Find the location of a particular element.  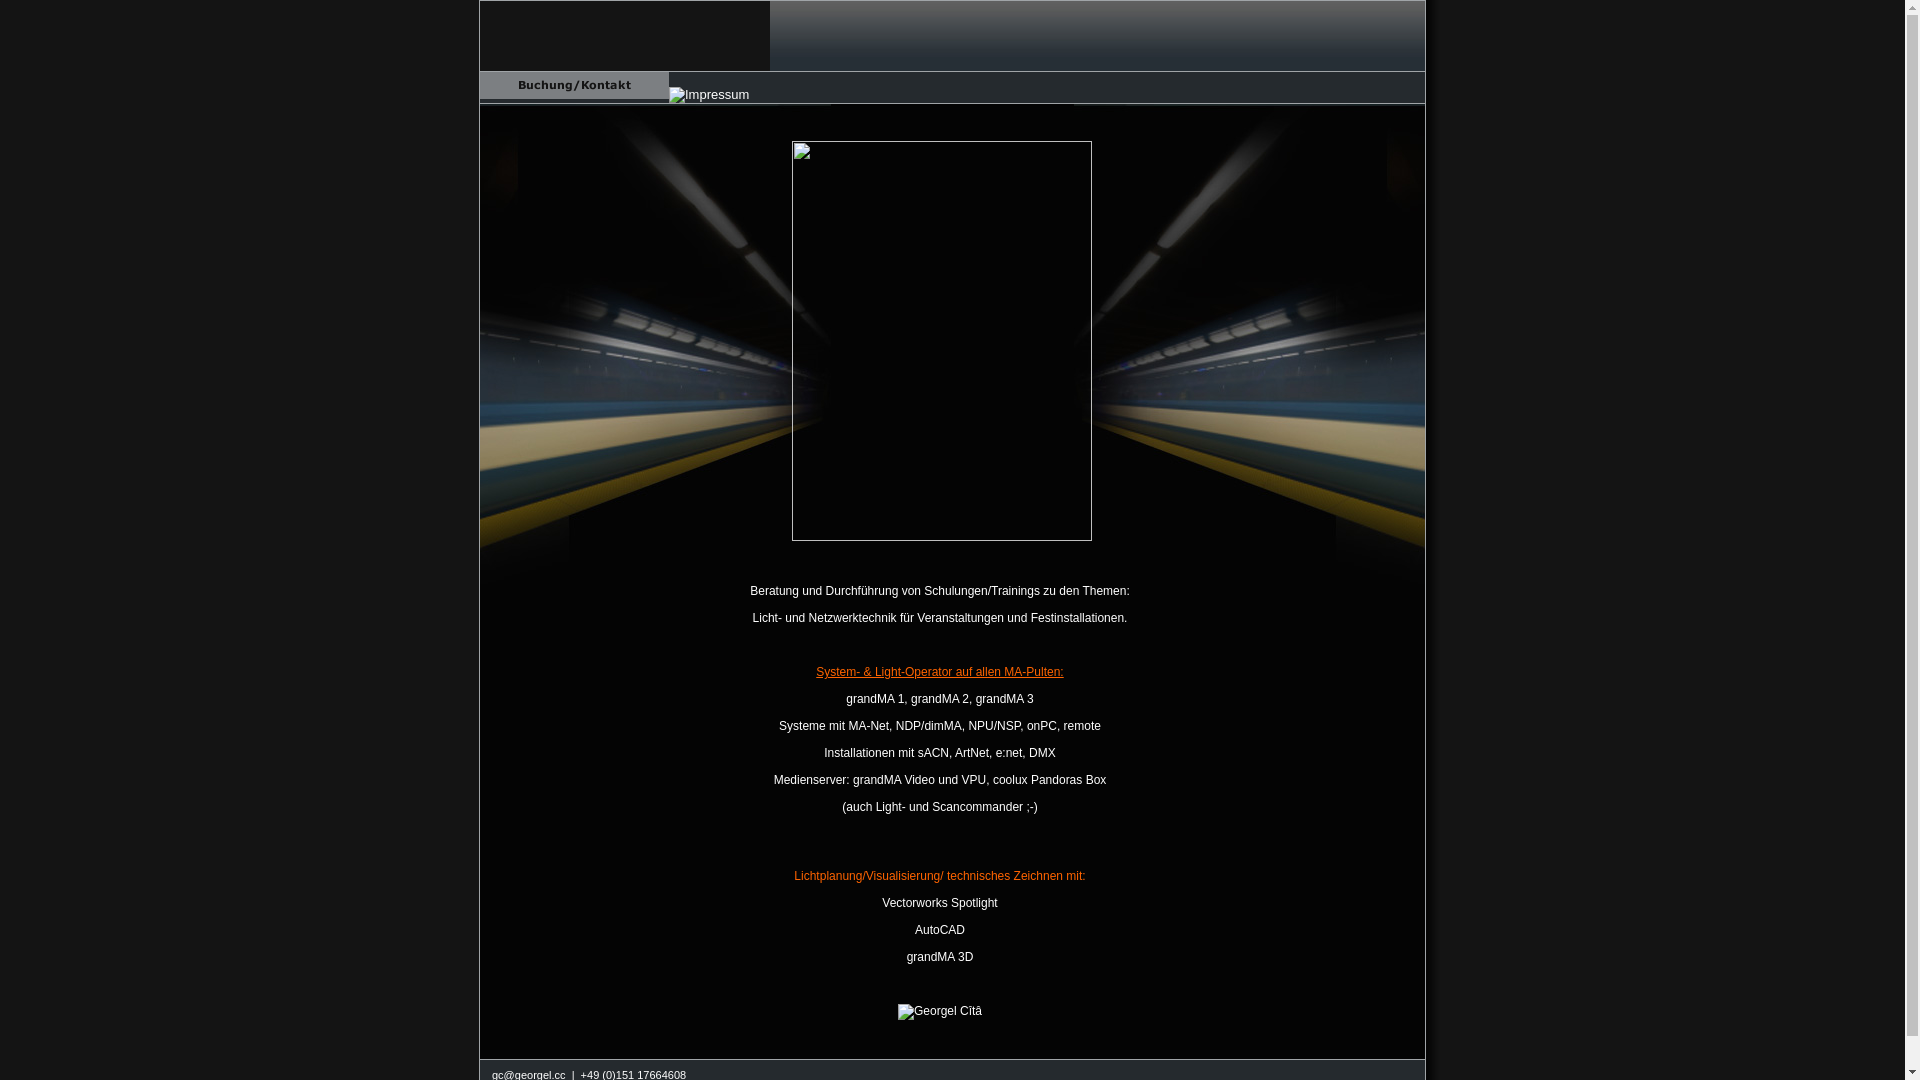

grandMA 3D is located at coordinates (940, 956).